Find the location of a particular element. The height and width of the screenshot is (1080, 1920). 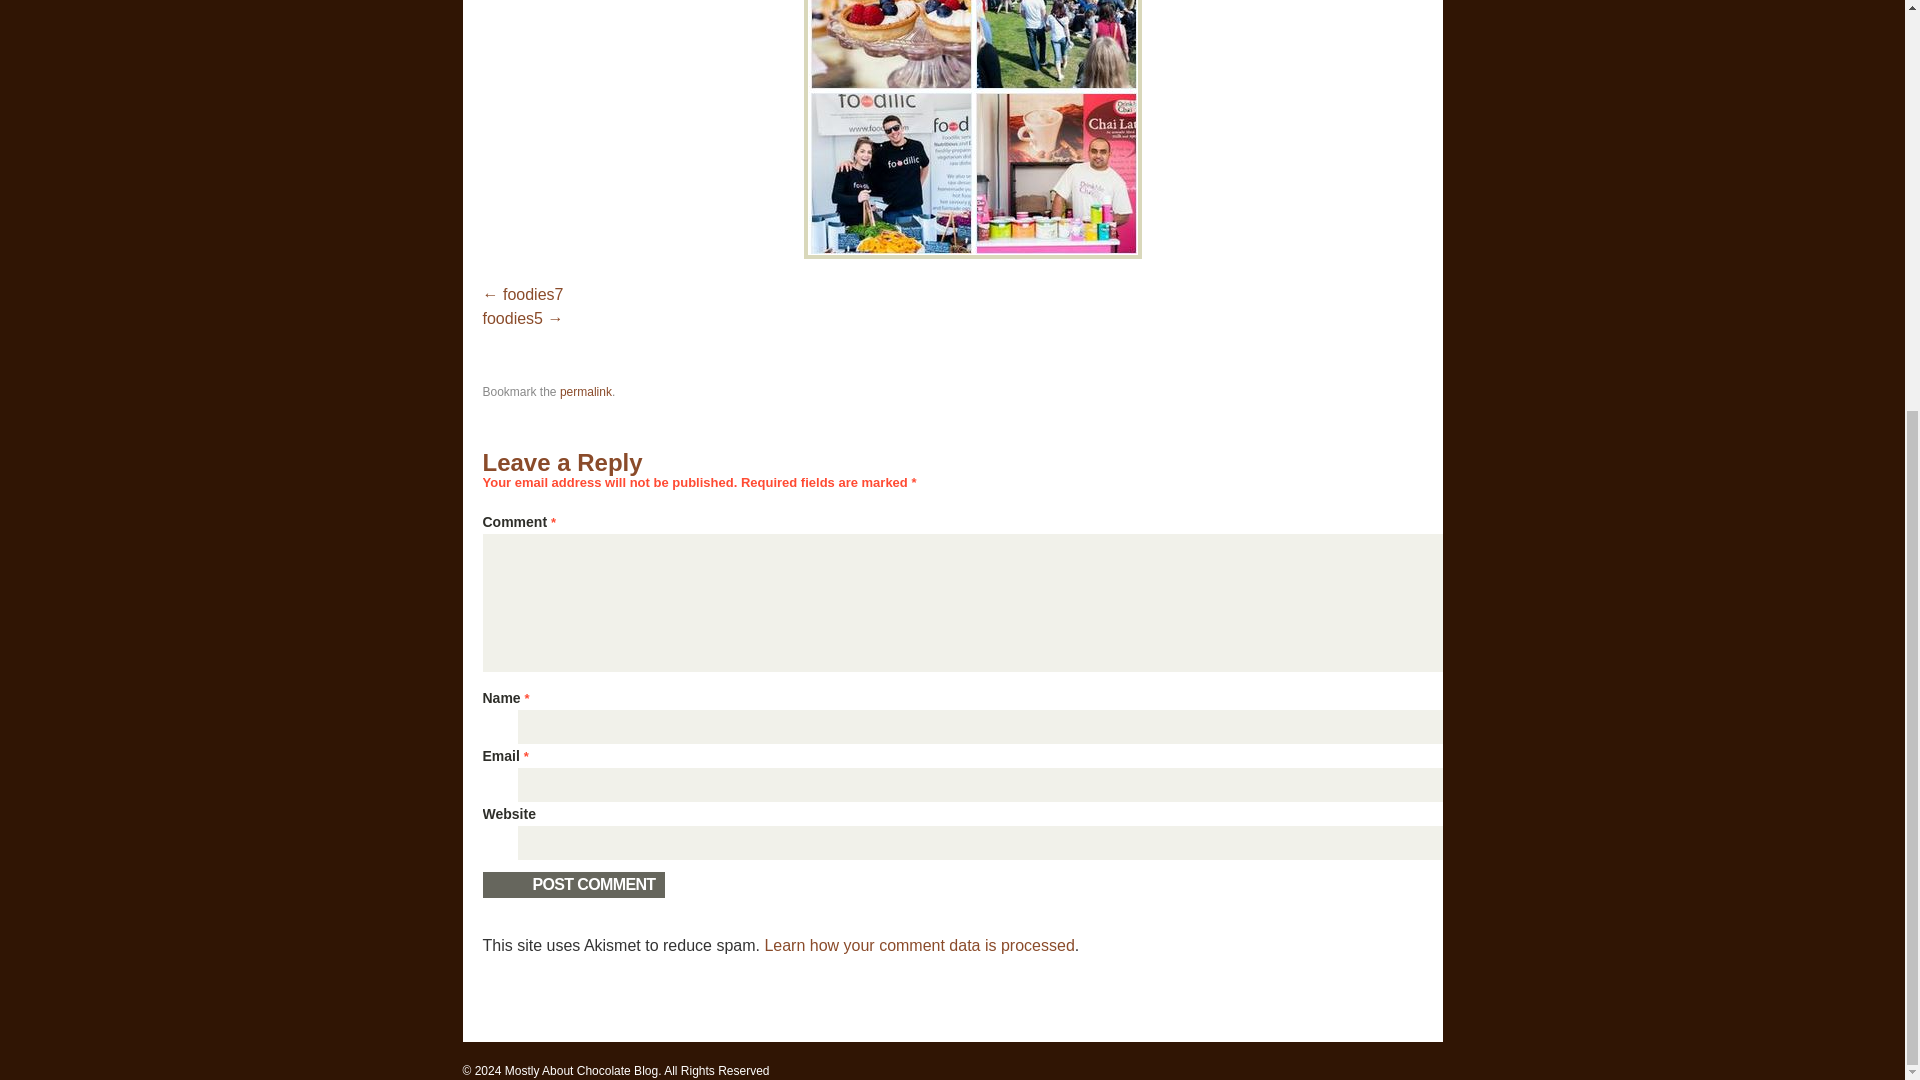

foodies7 is located at coordinates (522, 294).